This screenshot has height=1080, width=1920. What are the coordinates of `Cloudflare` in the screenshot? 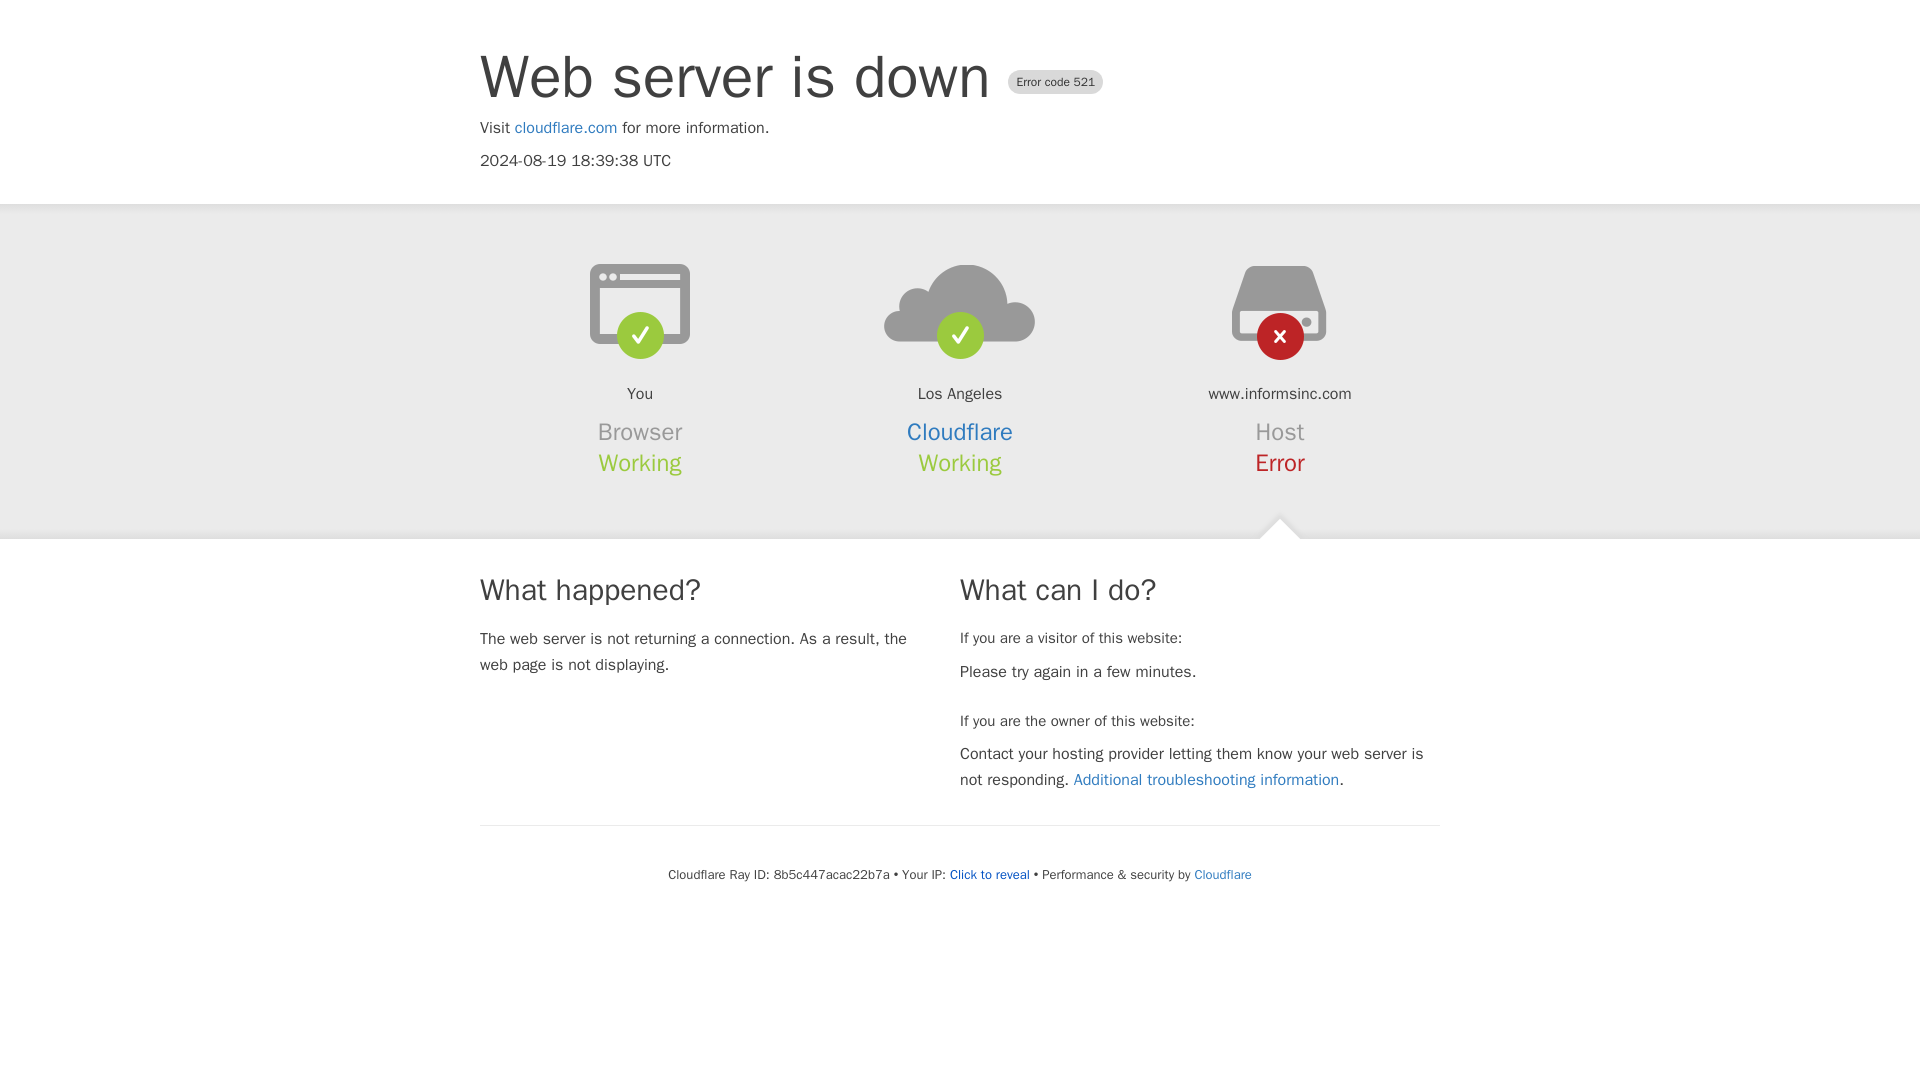 It's located at (1222, 874).